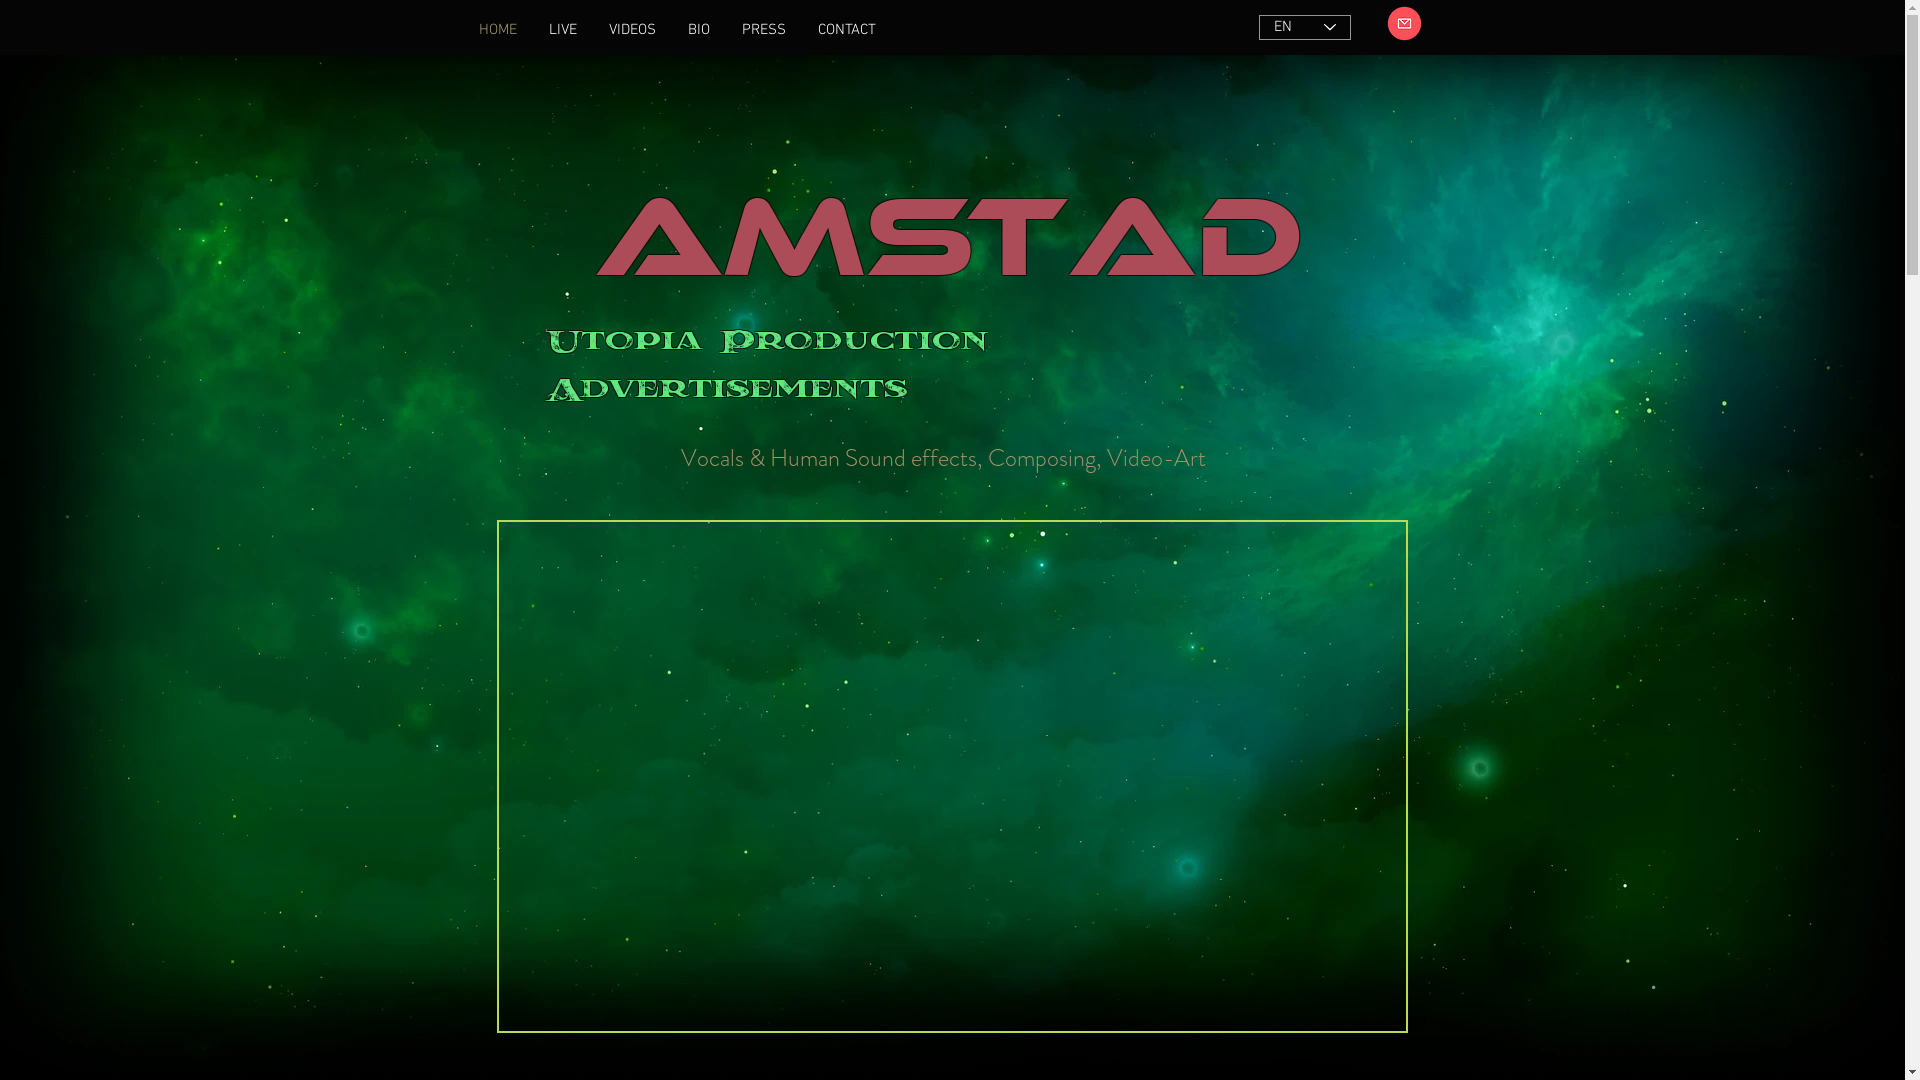  What do you see at coordinates (632, 30) in the screenshot?
I see `VIDEOS` at bounding box center [632, 30].